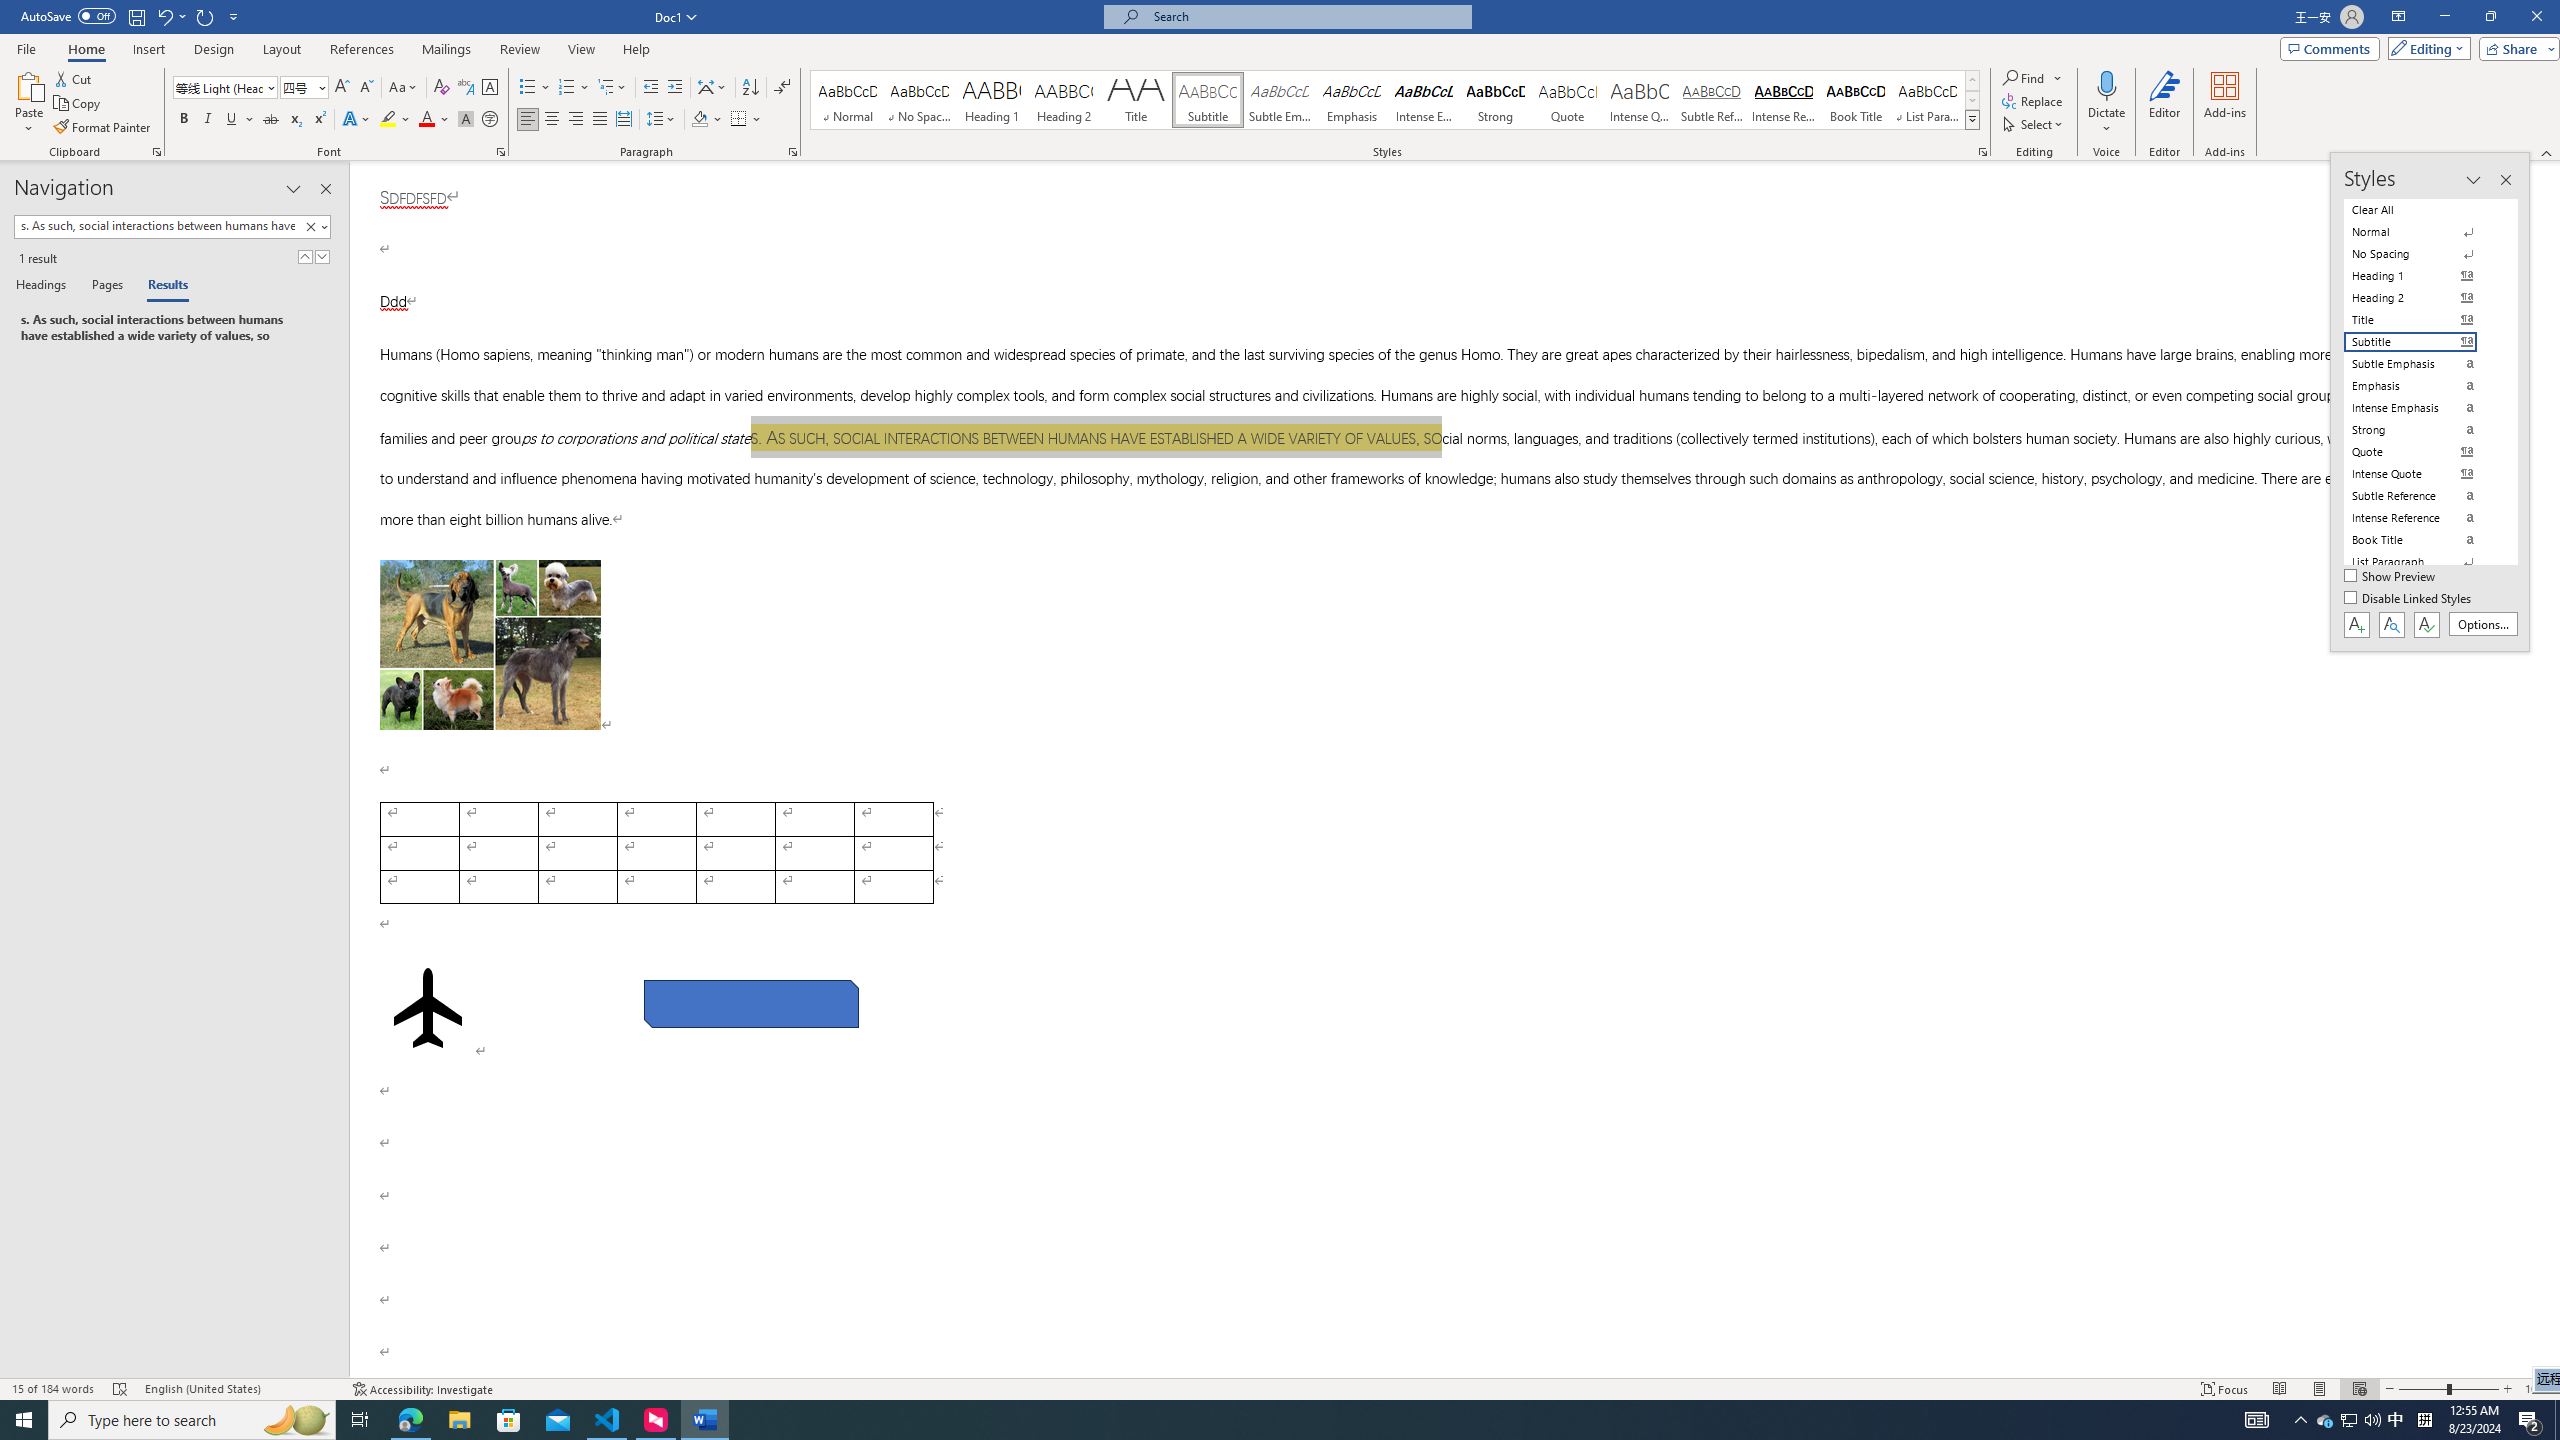 The width and height of the screenshot is (2560, 1440). Describe the element at coordinates (208, 120) in the screenshot. I see `Italic` at that location.